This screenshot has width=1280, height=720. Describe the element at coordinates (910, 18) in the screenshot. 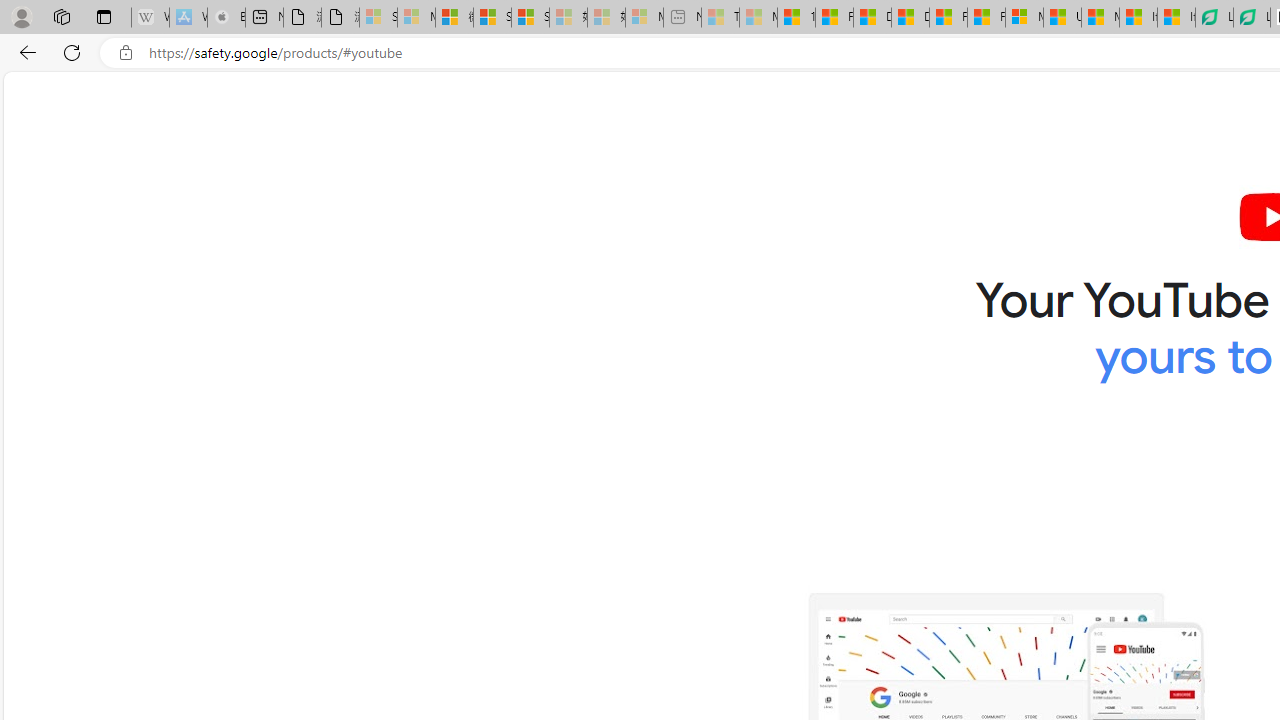

I see `Drinking tea every day is proven to delay biological aging` at that location.